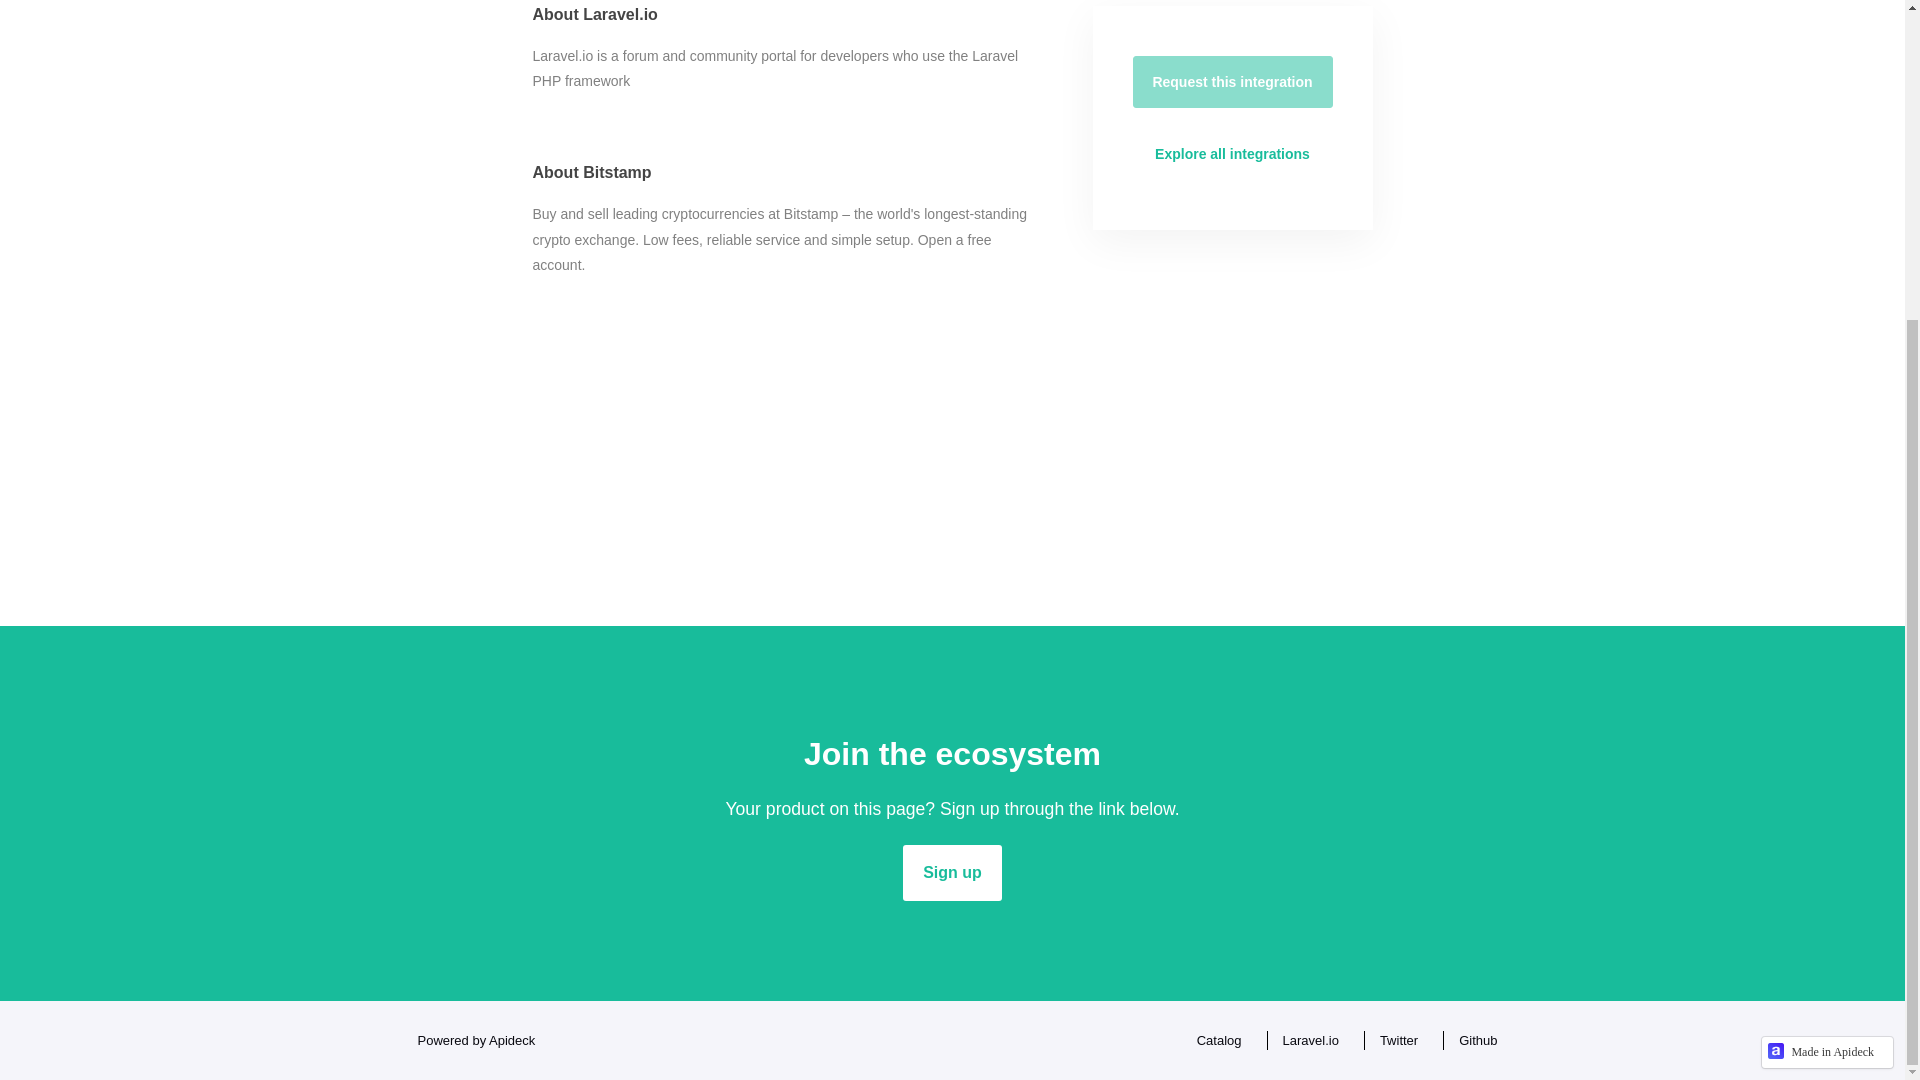 The height and width of the screenshot is (1080, 1920). Describe the element at coordinates (1472, 1040) in the screenshot. I see `Github` at that location.